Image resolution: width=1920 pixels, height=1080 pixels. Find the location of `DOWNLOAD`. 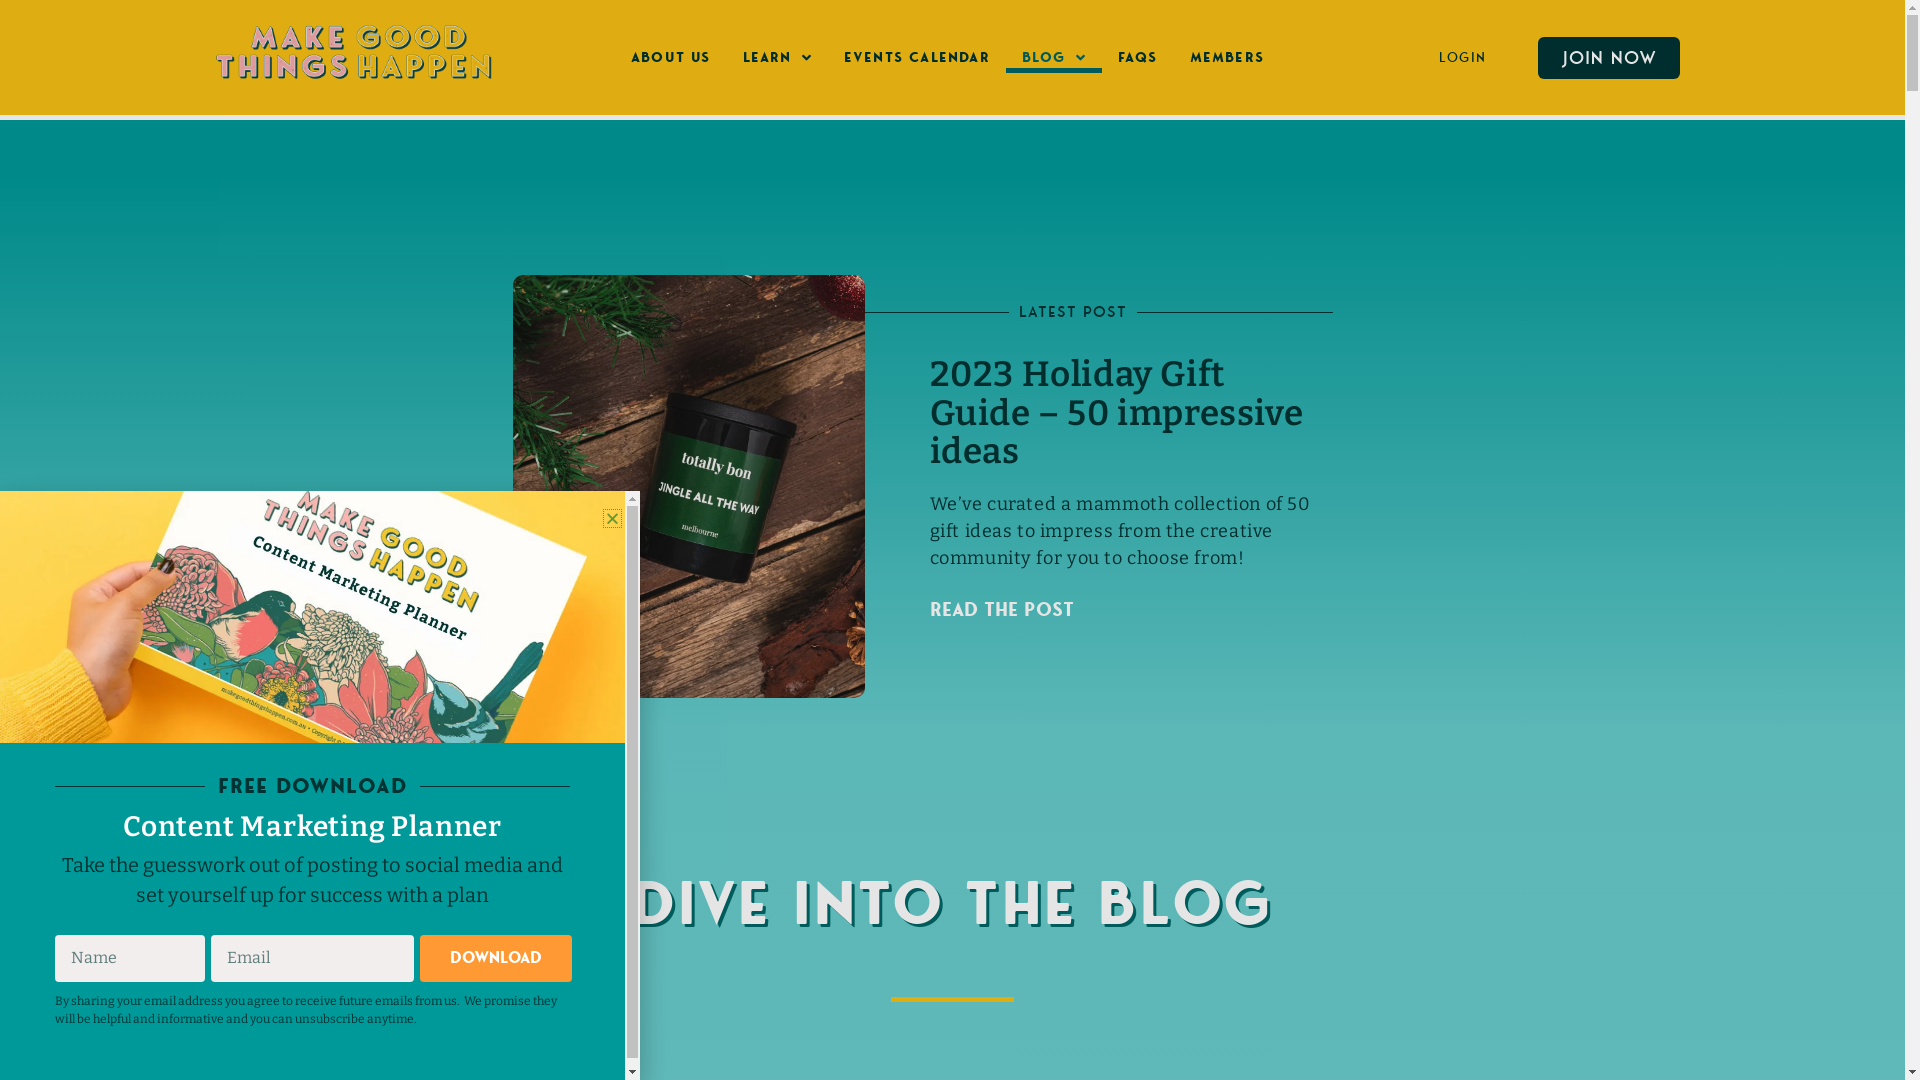

DOWNLOAD is located at coordinates (496, 958).